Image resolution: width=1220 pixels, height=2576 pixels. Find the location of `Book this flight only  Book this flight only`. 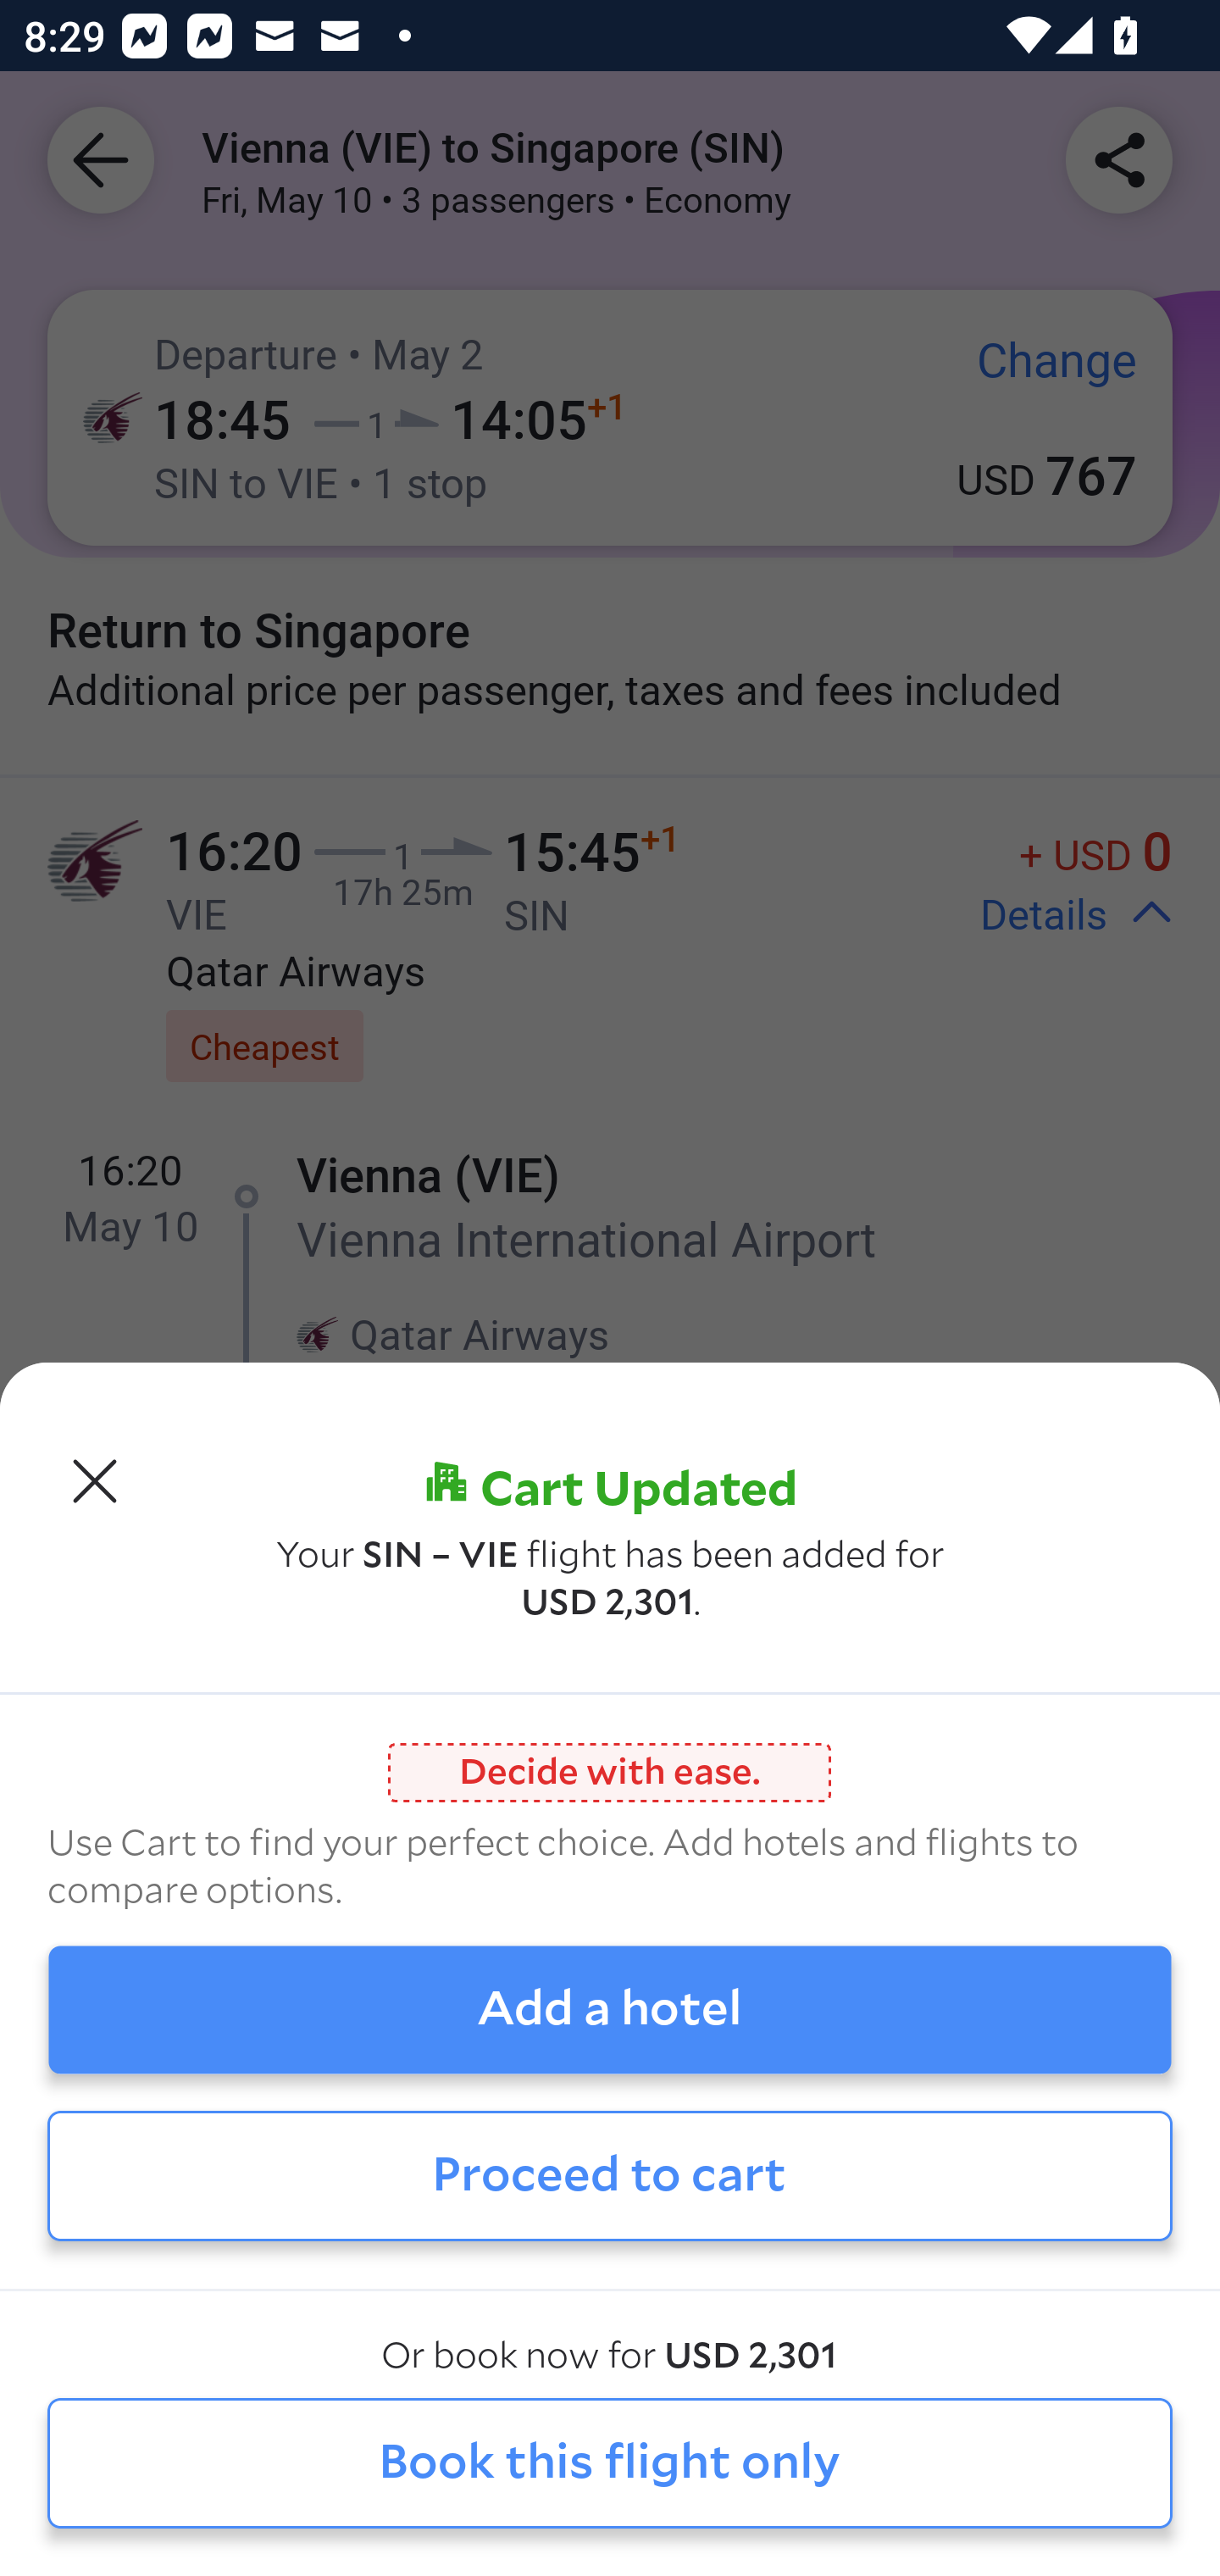

Book this flight only  Book this flight only is located at coordinates (610, 2464).